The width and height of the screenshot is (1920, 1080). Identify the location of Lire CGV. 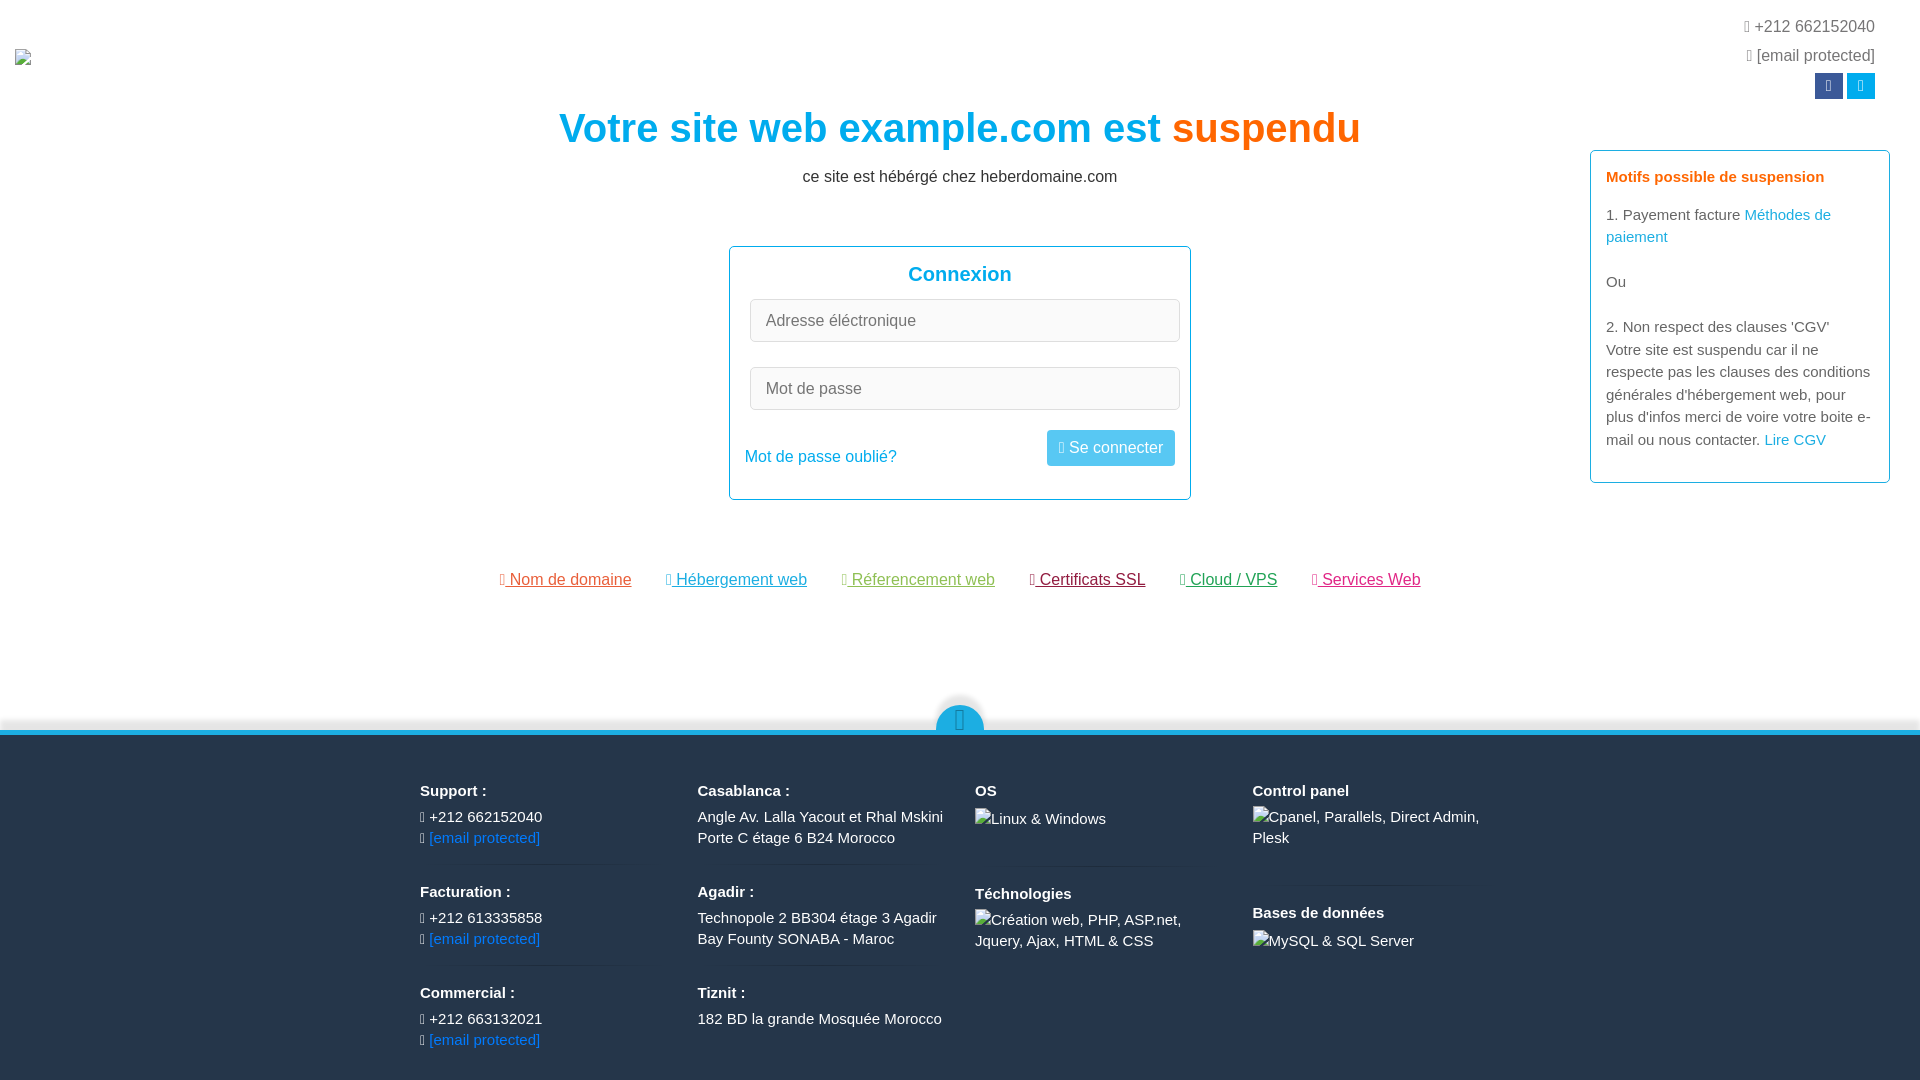
(1794, 438).